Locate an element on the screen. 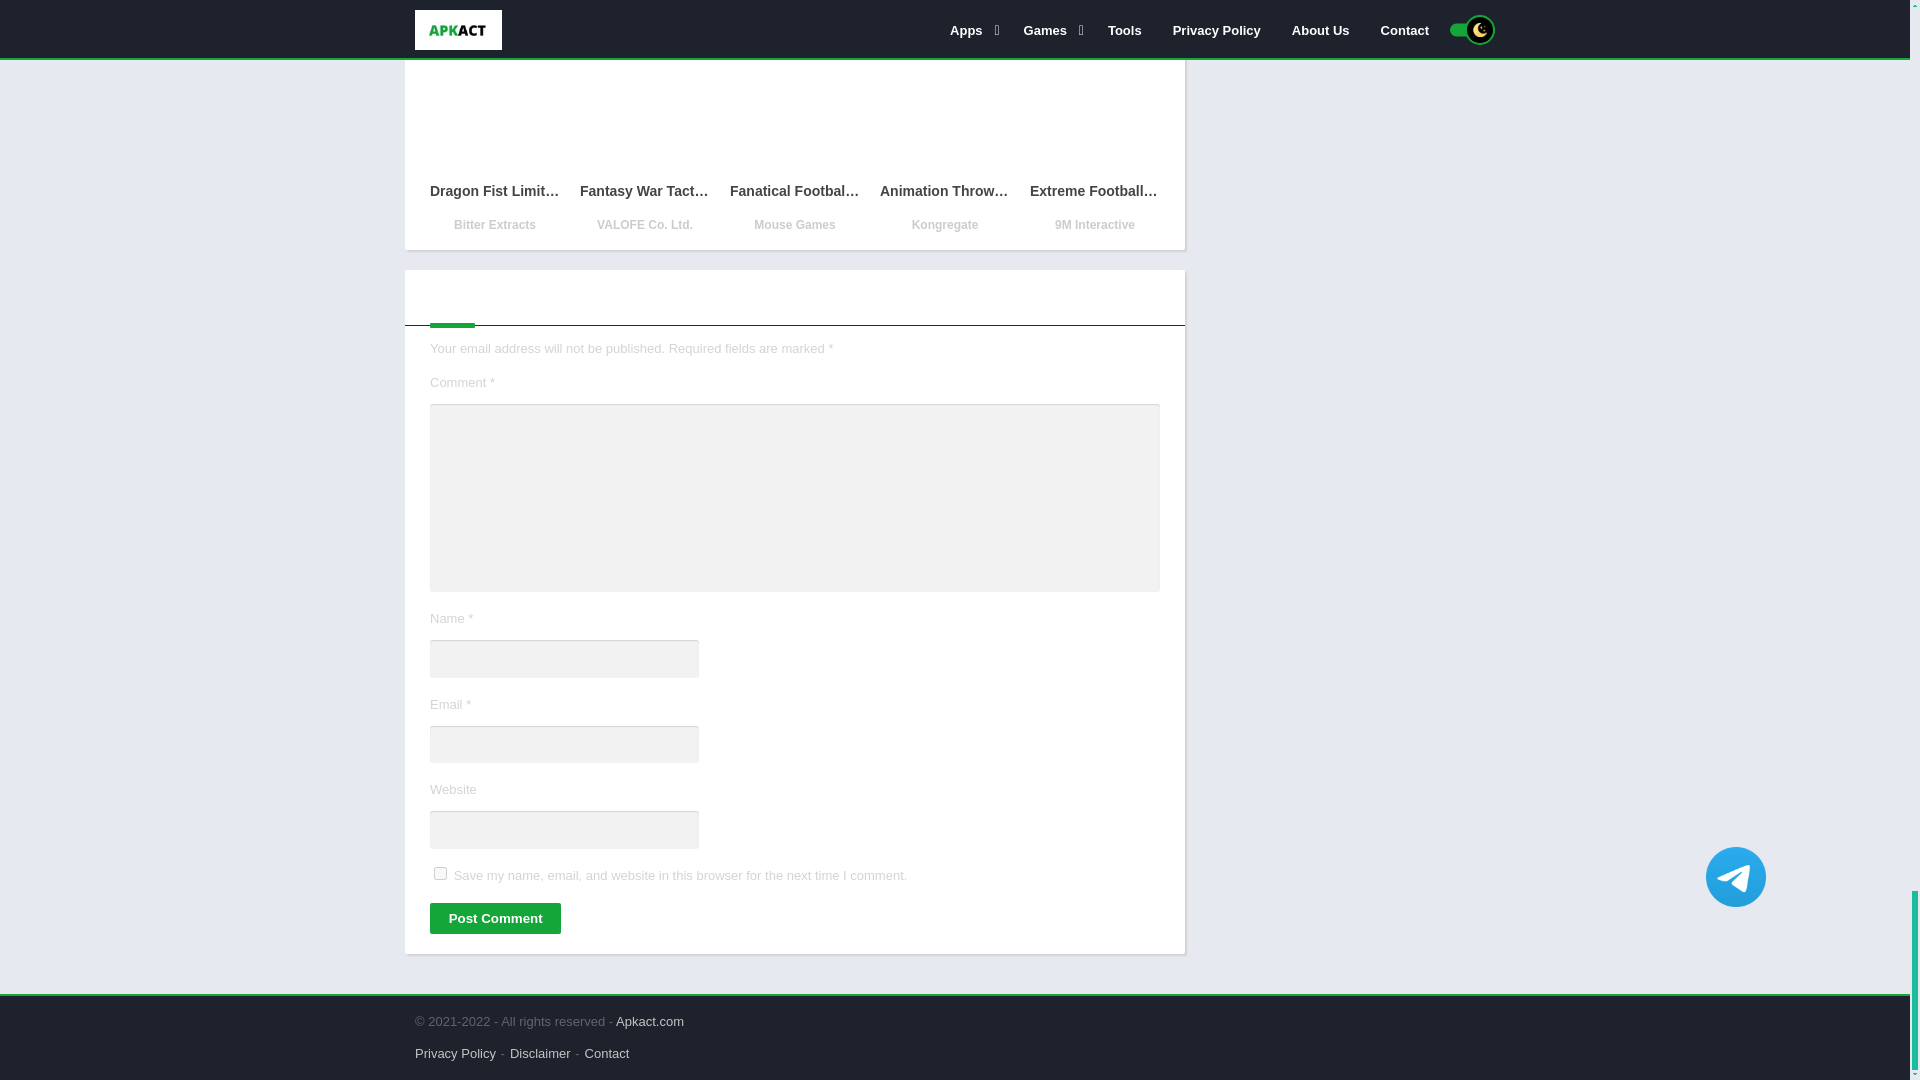 This screenshot has height=1080, width=1920. yes is located at coordinates (440, 874).